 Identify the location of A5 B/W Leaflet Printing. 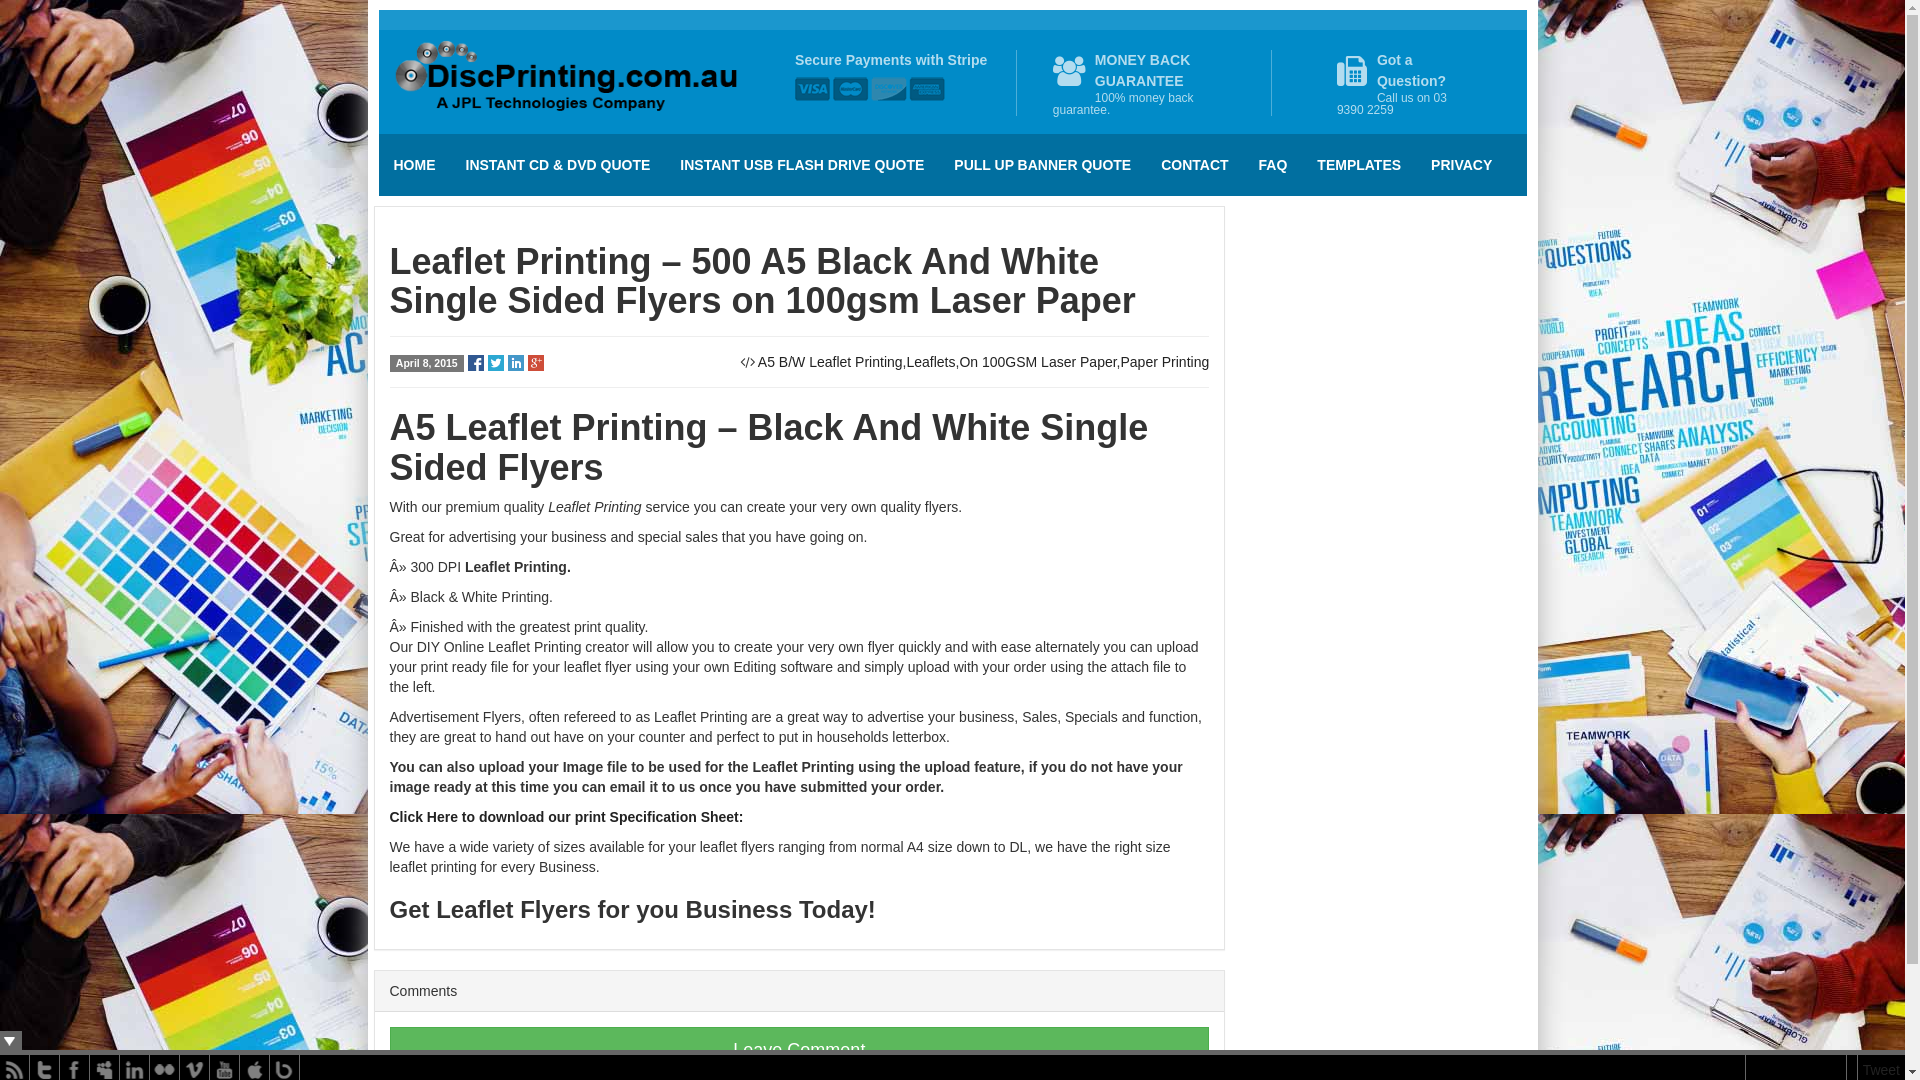
(830, 362).